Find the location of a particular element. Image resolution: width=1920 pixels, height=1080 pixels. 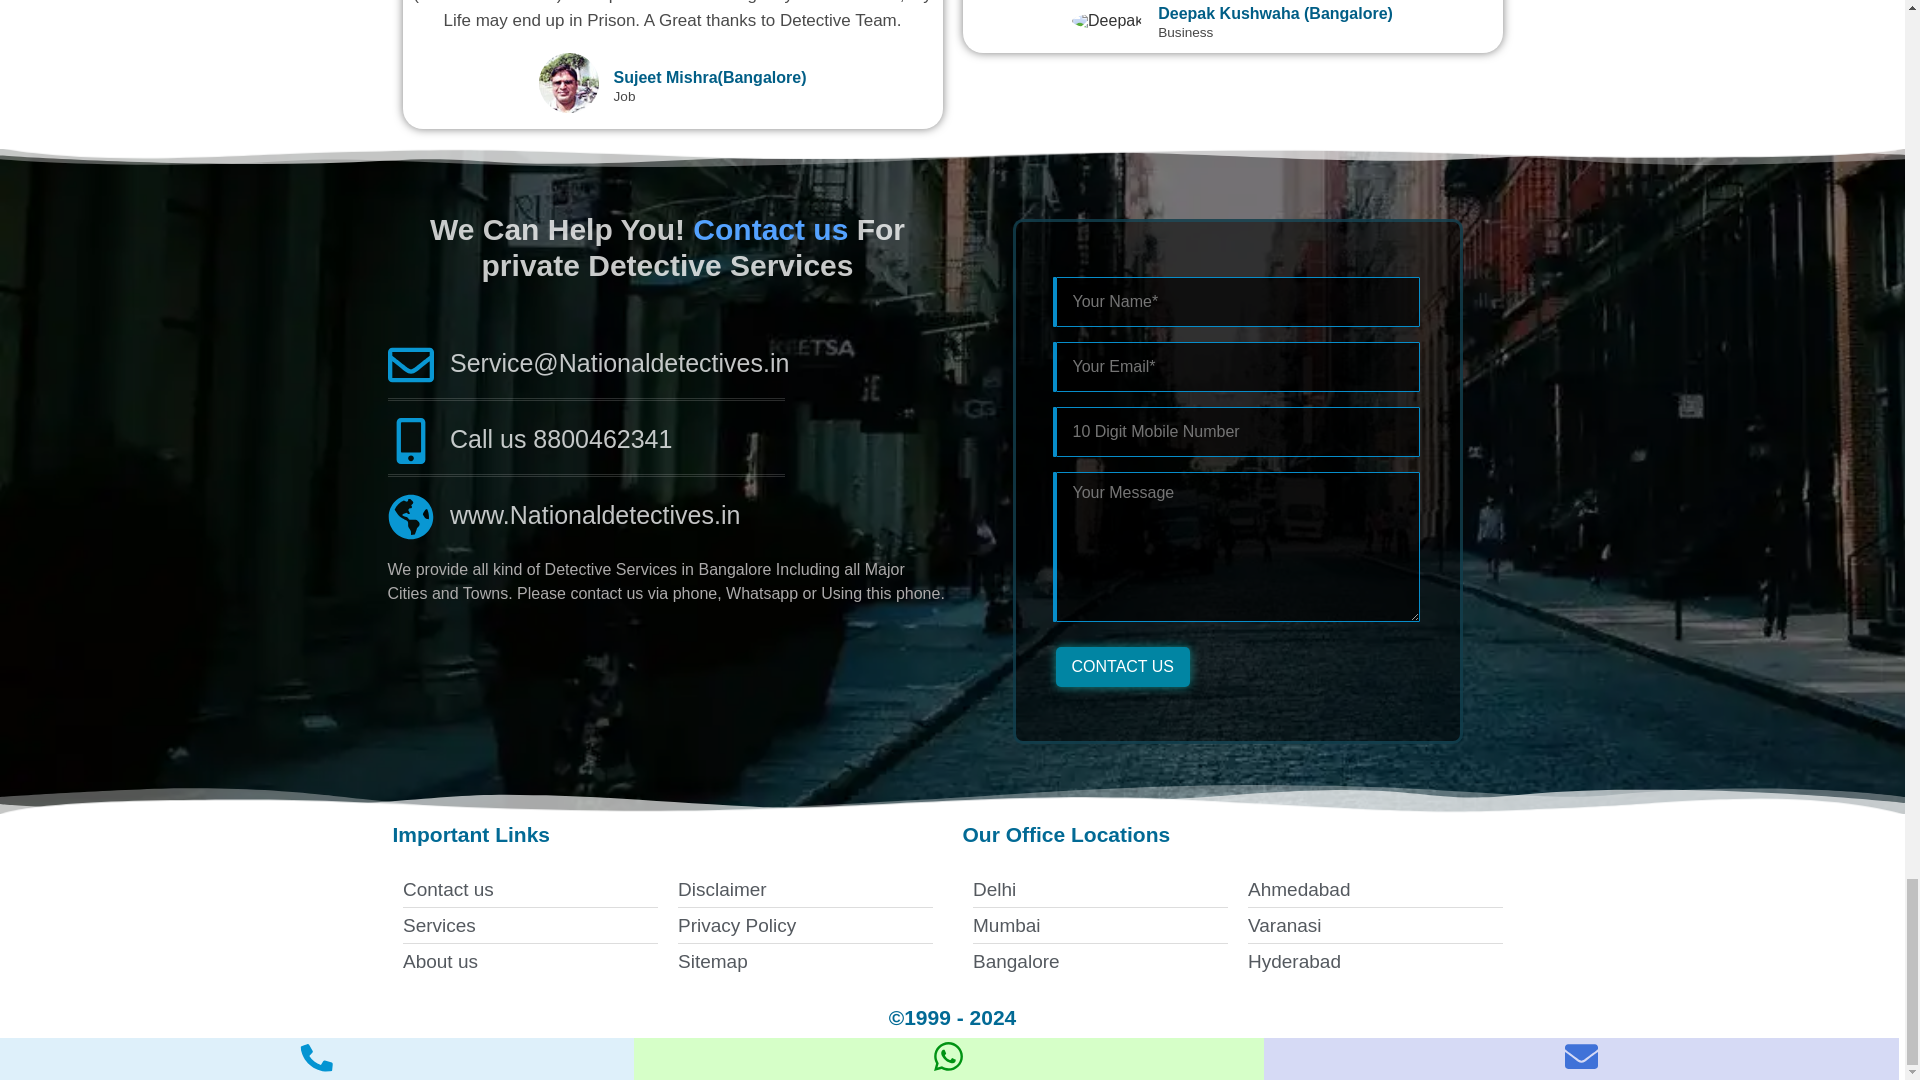

Services is located at coordinates (528, 926).